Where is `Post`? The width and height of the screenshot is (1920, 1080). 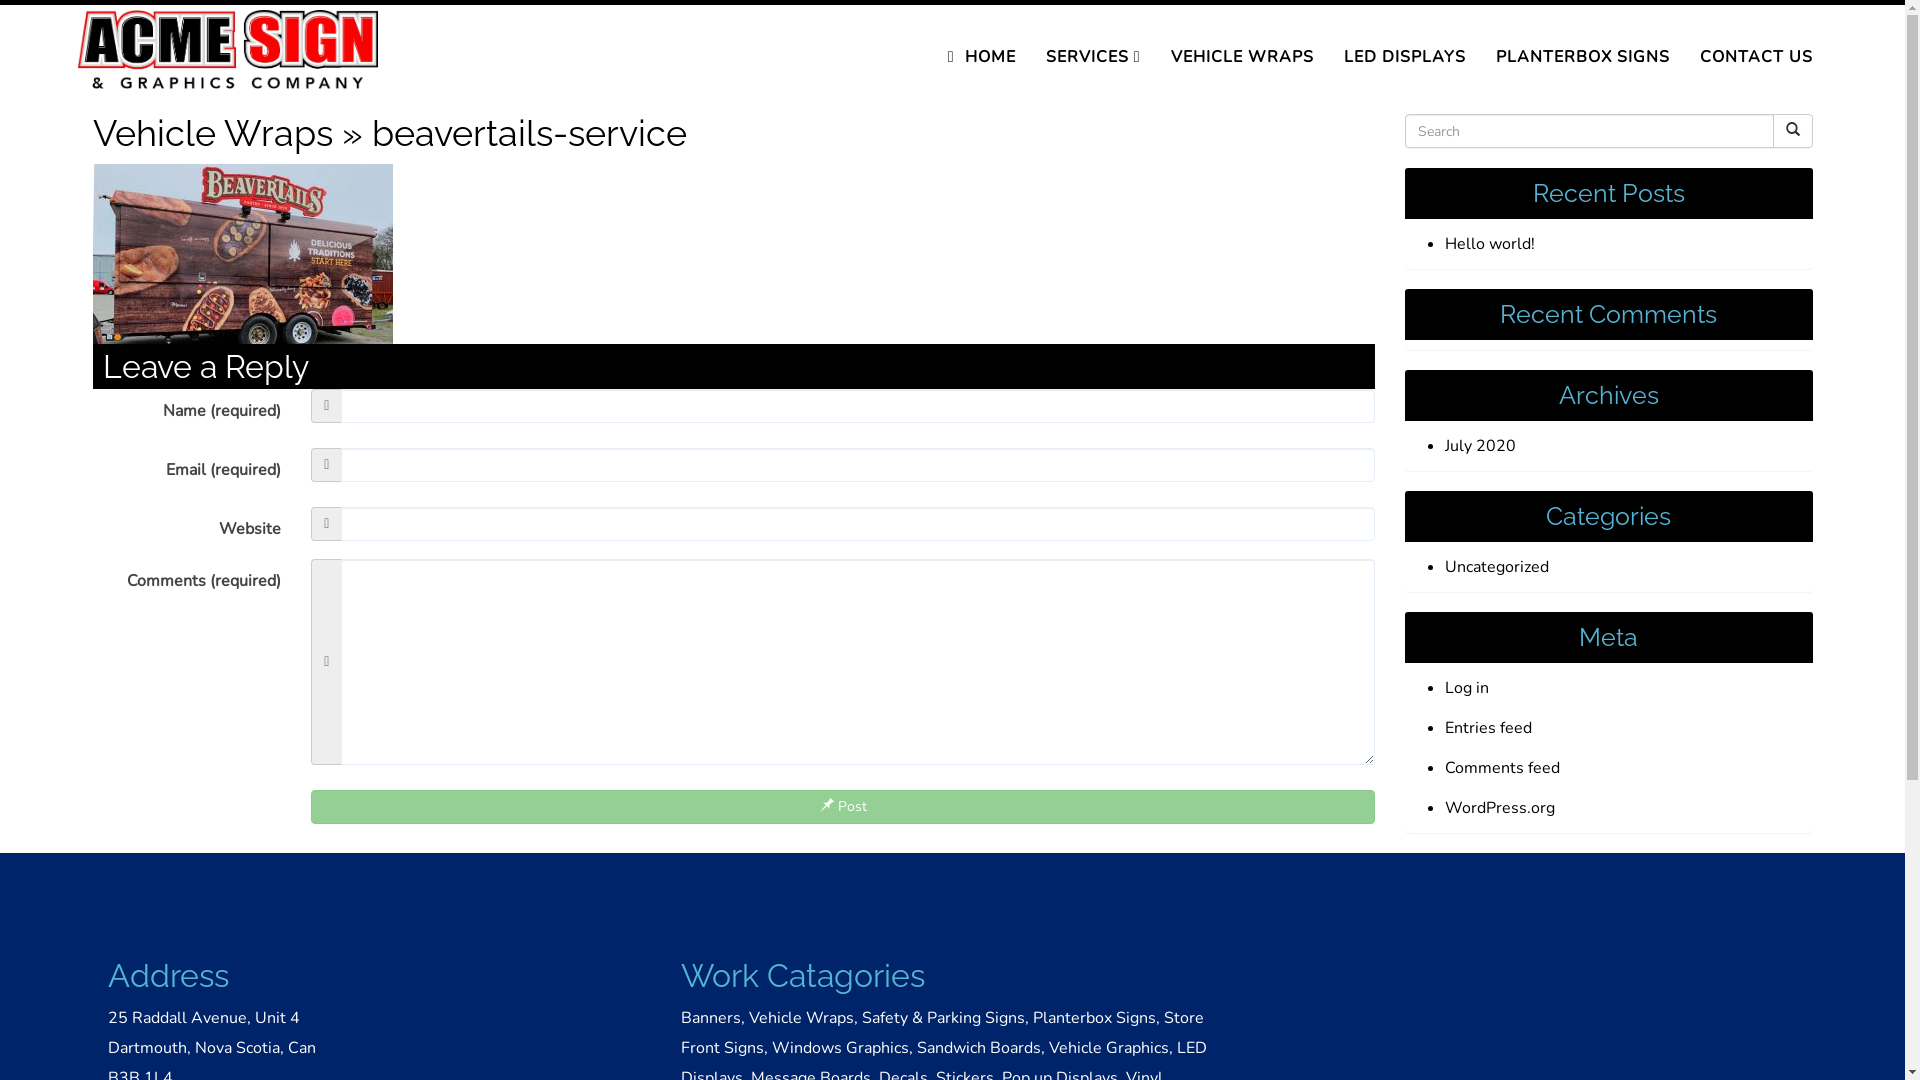
Post is located at coordinates (843, 807).